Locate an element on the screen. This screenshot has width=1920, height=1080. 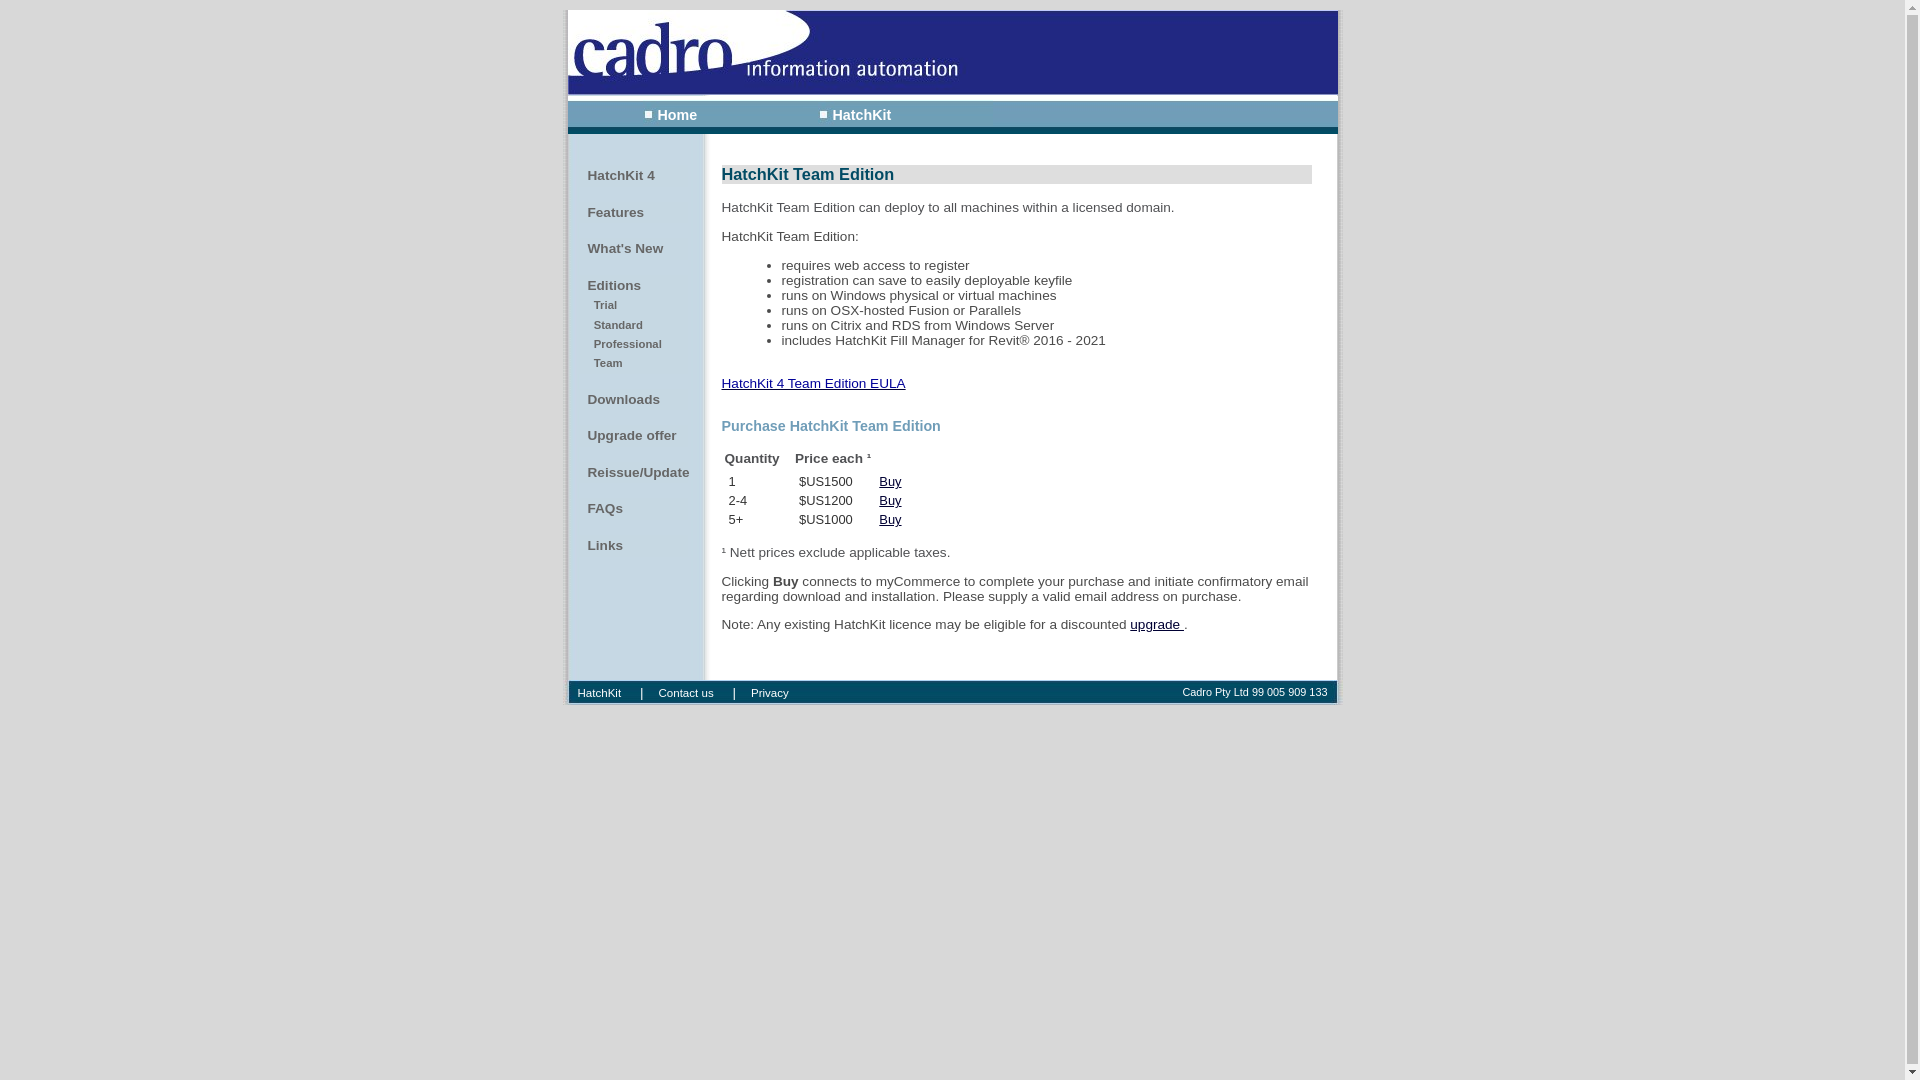
FAQs is located at coordinates (633, 509).